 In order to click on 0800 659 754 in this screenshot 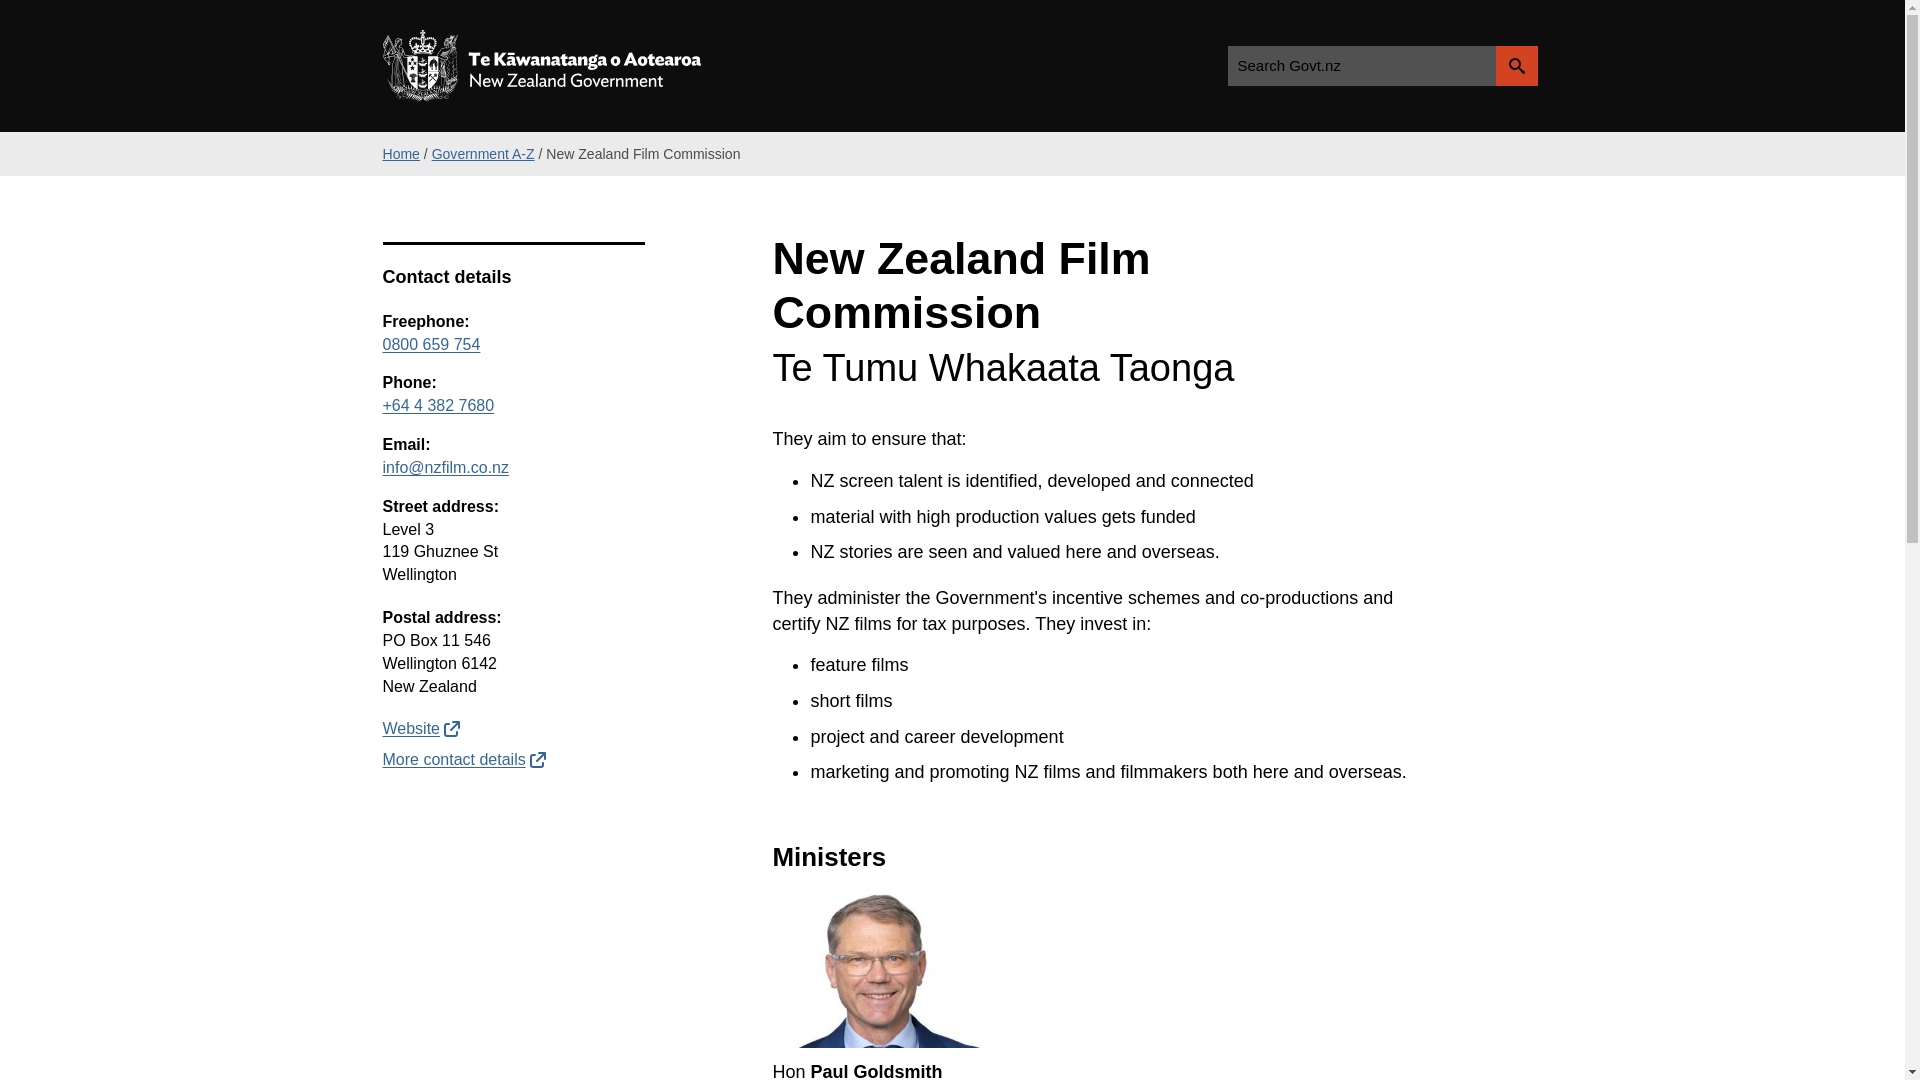, I will do `click(431, 344)`.